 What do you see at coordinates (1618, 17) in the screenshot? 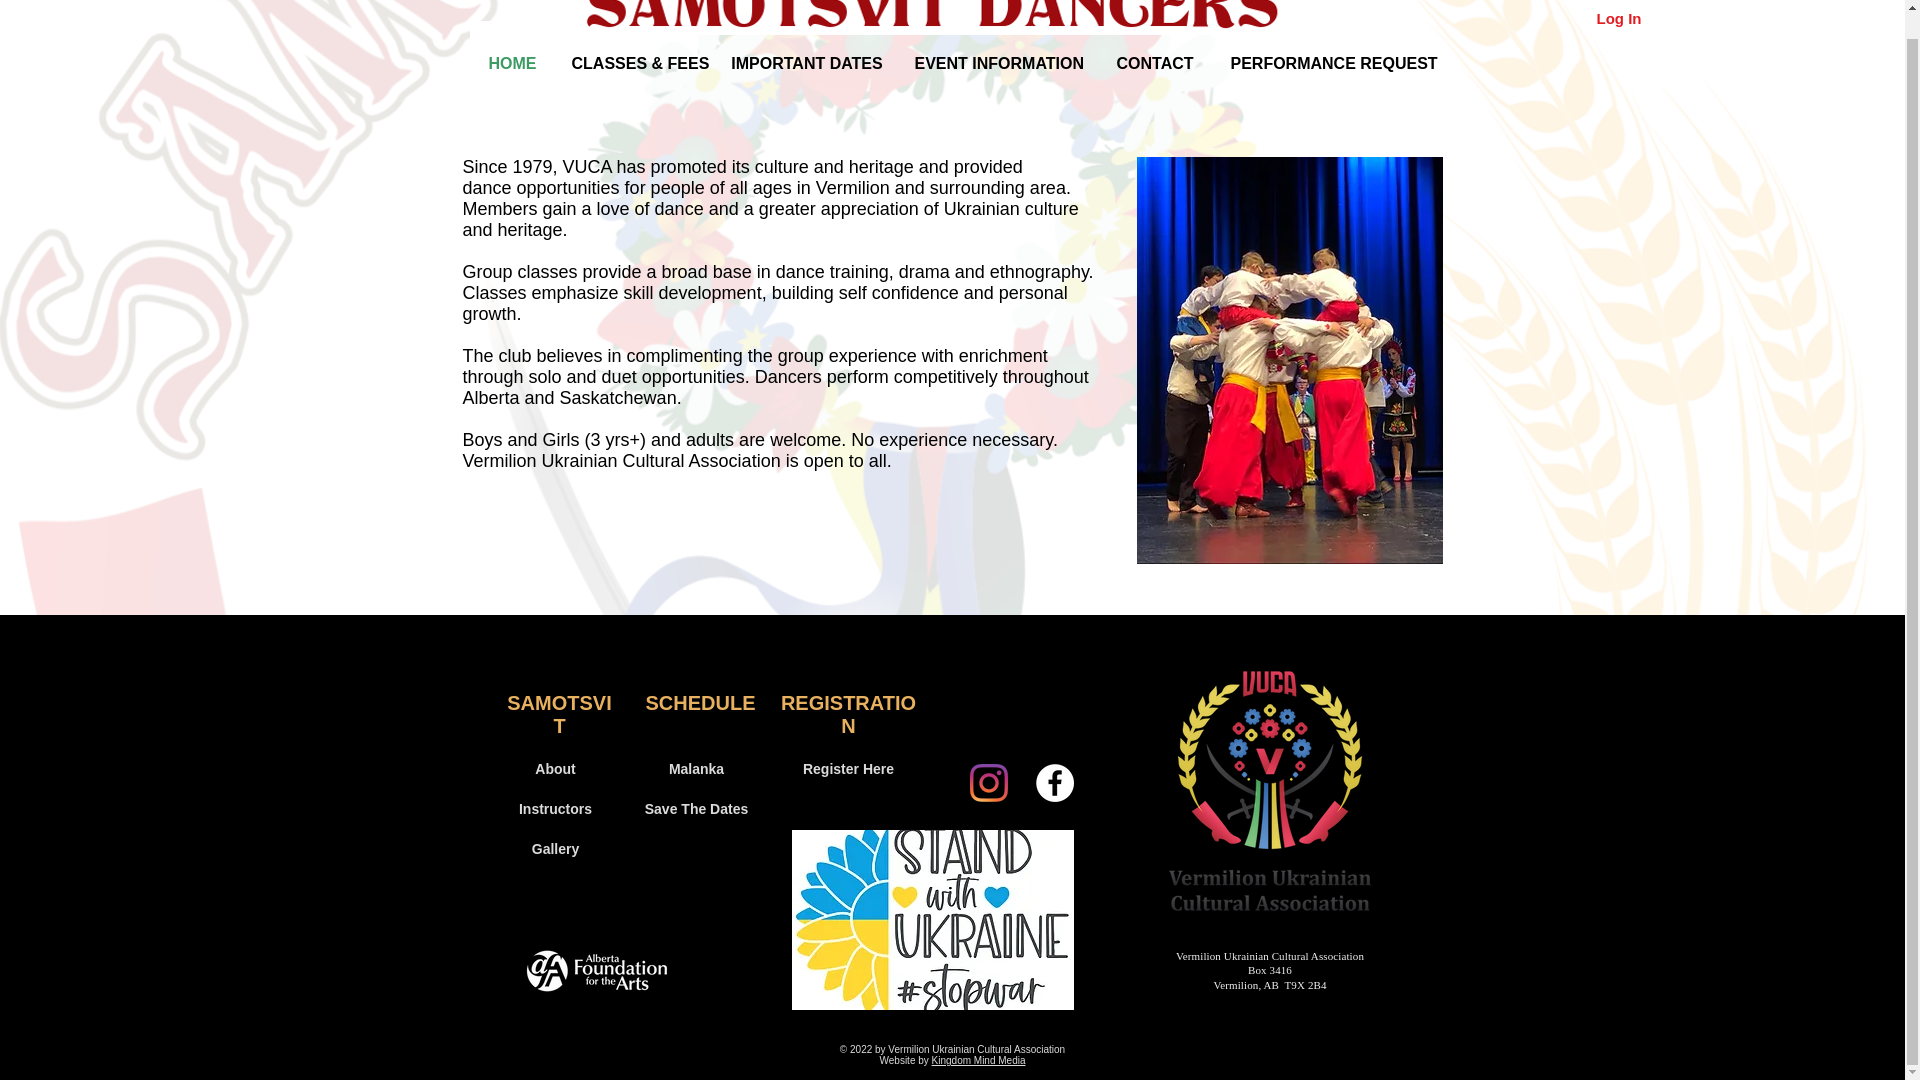
I see `Log In` at bounding box center [1618, 17].